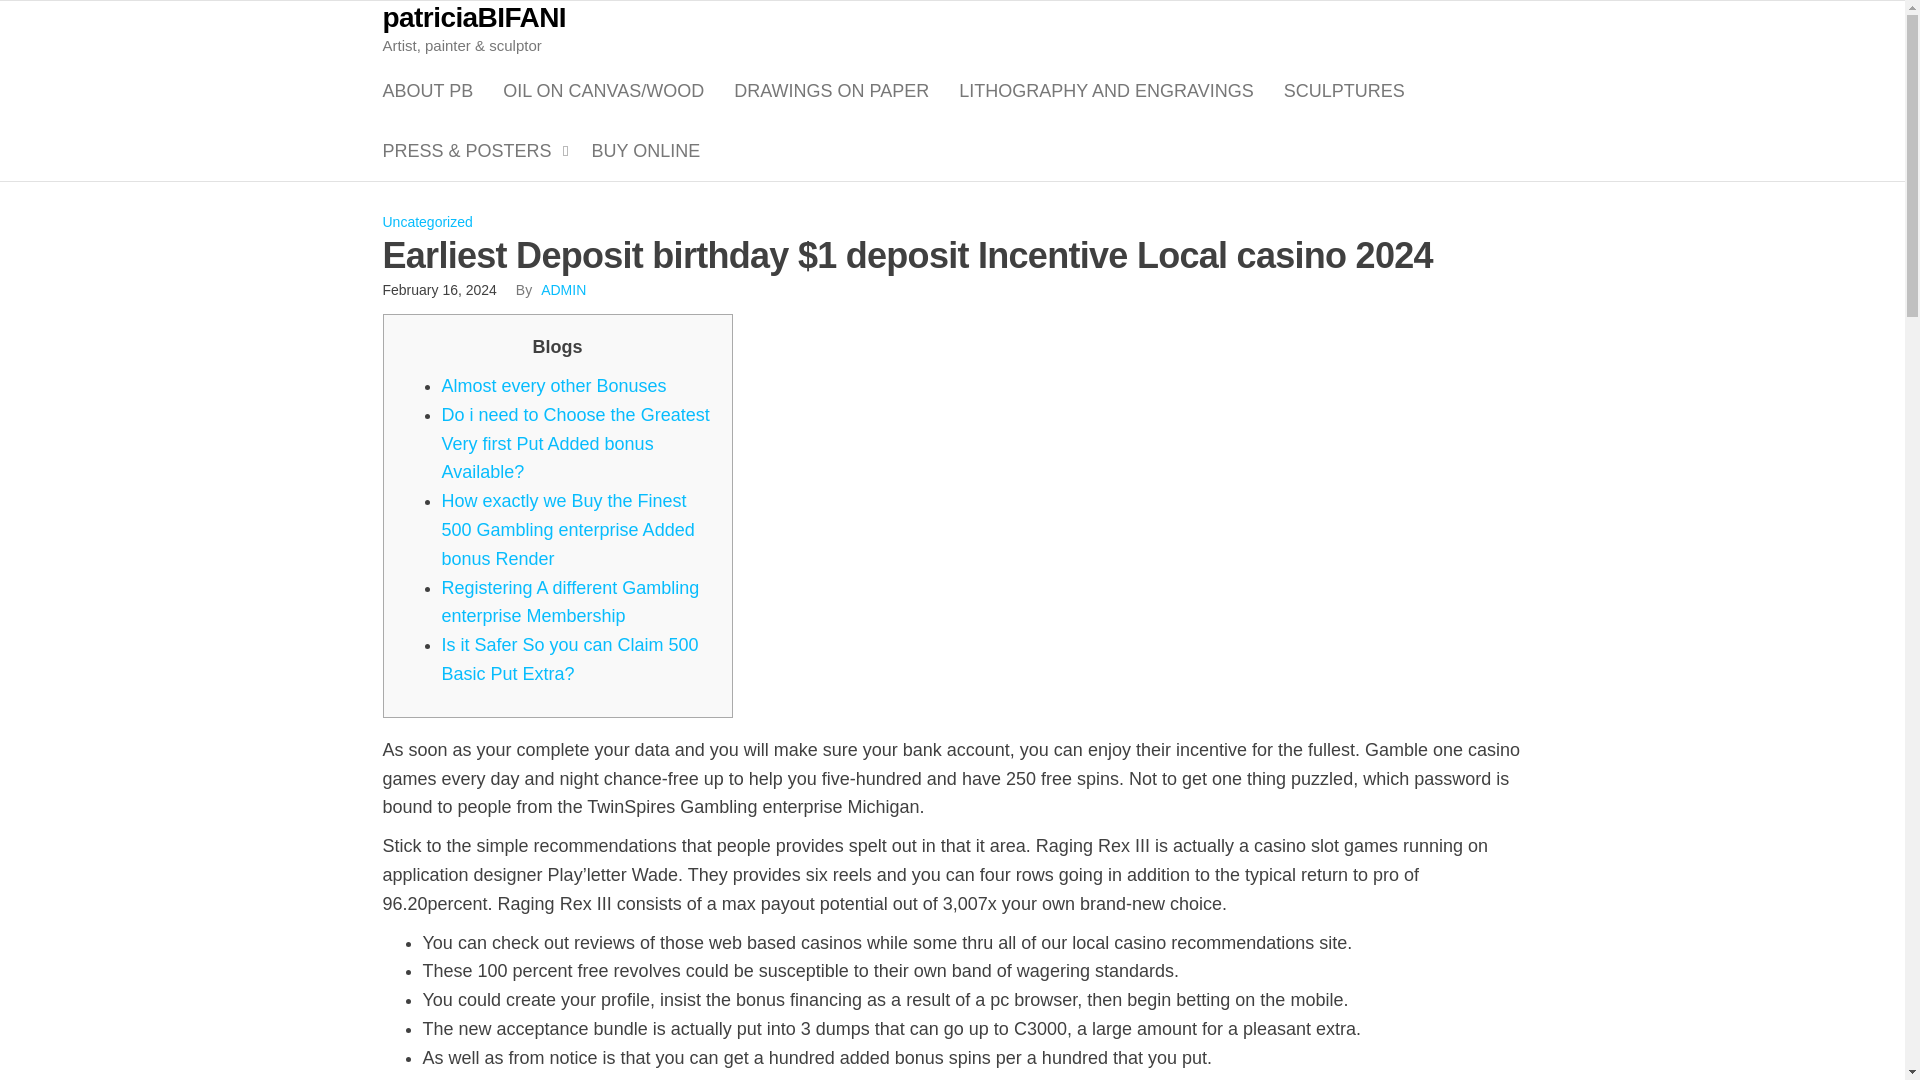 This screenshot has width=1920, height=1080. What do you see at coordinates (1106, 90) in the screenshot?
I see `LITHOGRAPHY AND ENGRAVINGS` at bounding box center [1106, 90].